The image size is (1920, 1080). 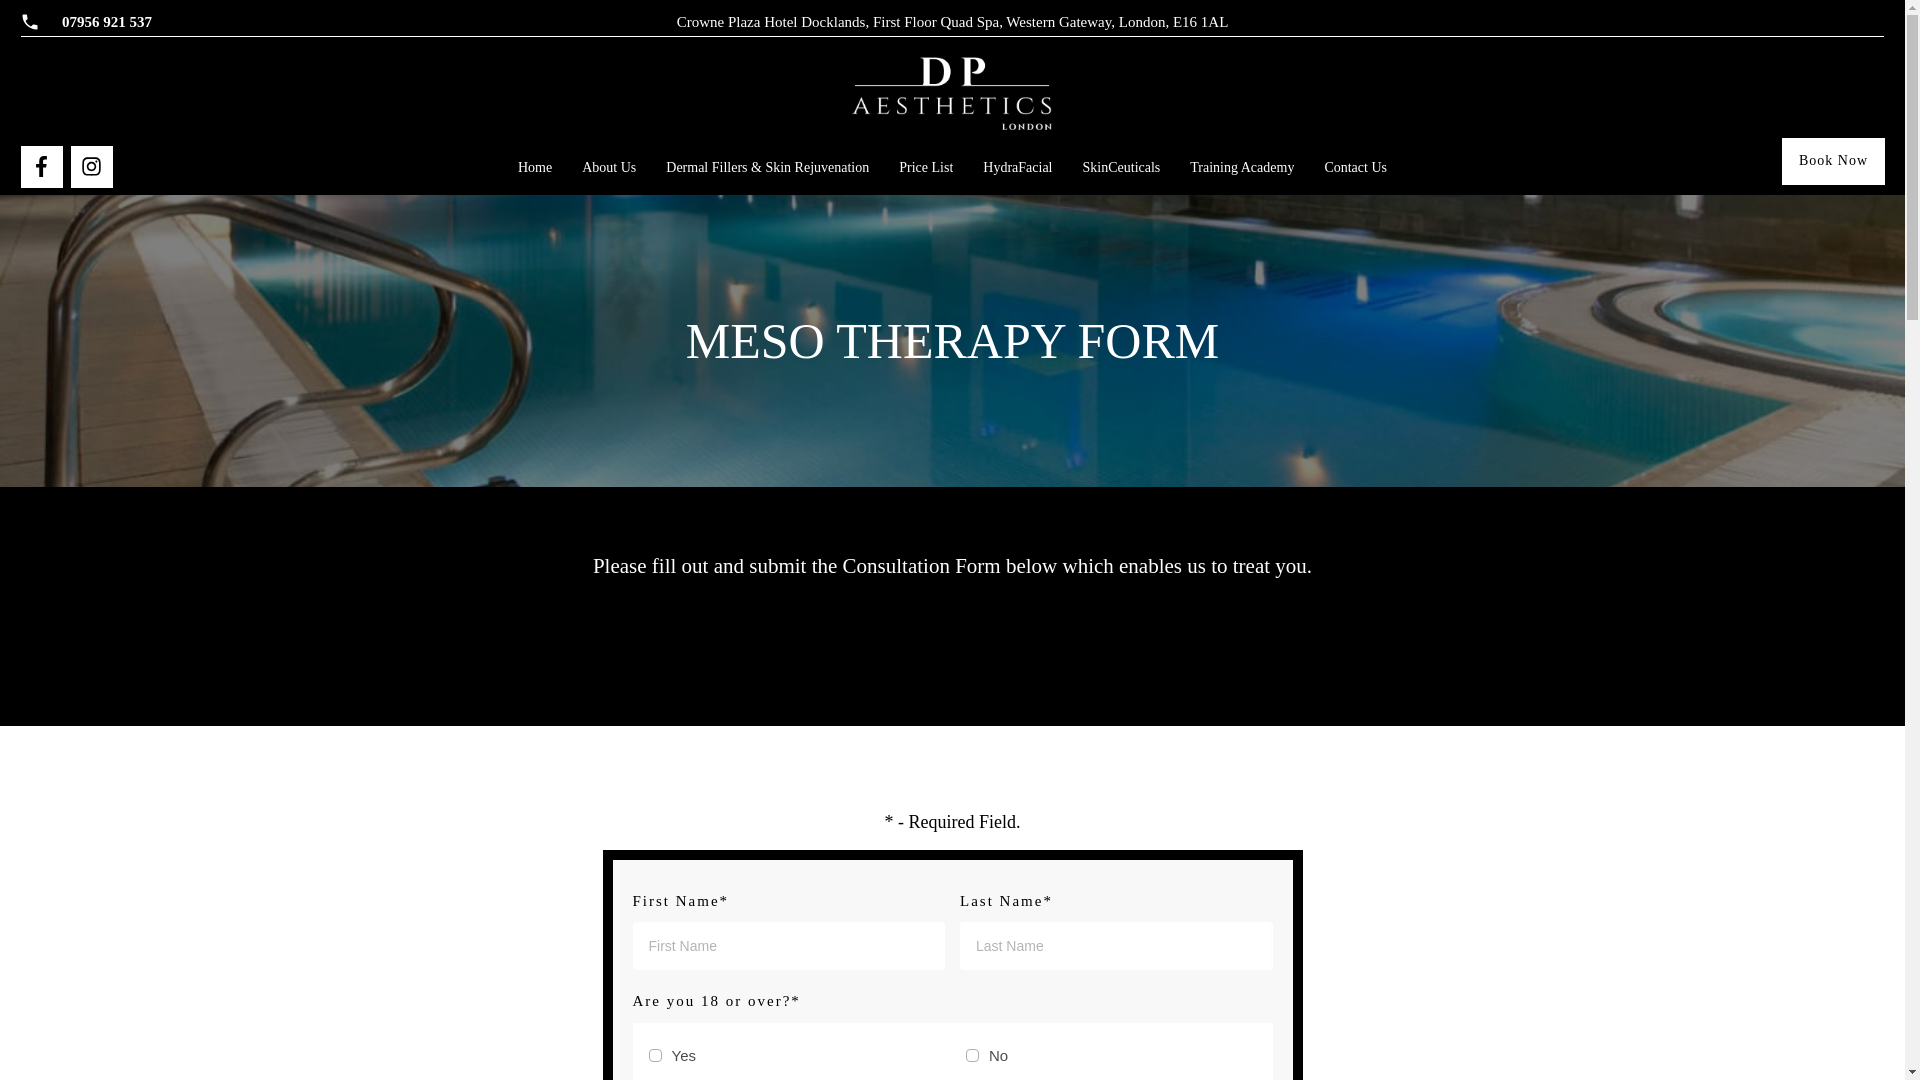 I want to click on Book Now, so click(x=1833, y=161).